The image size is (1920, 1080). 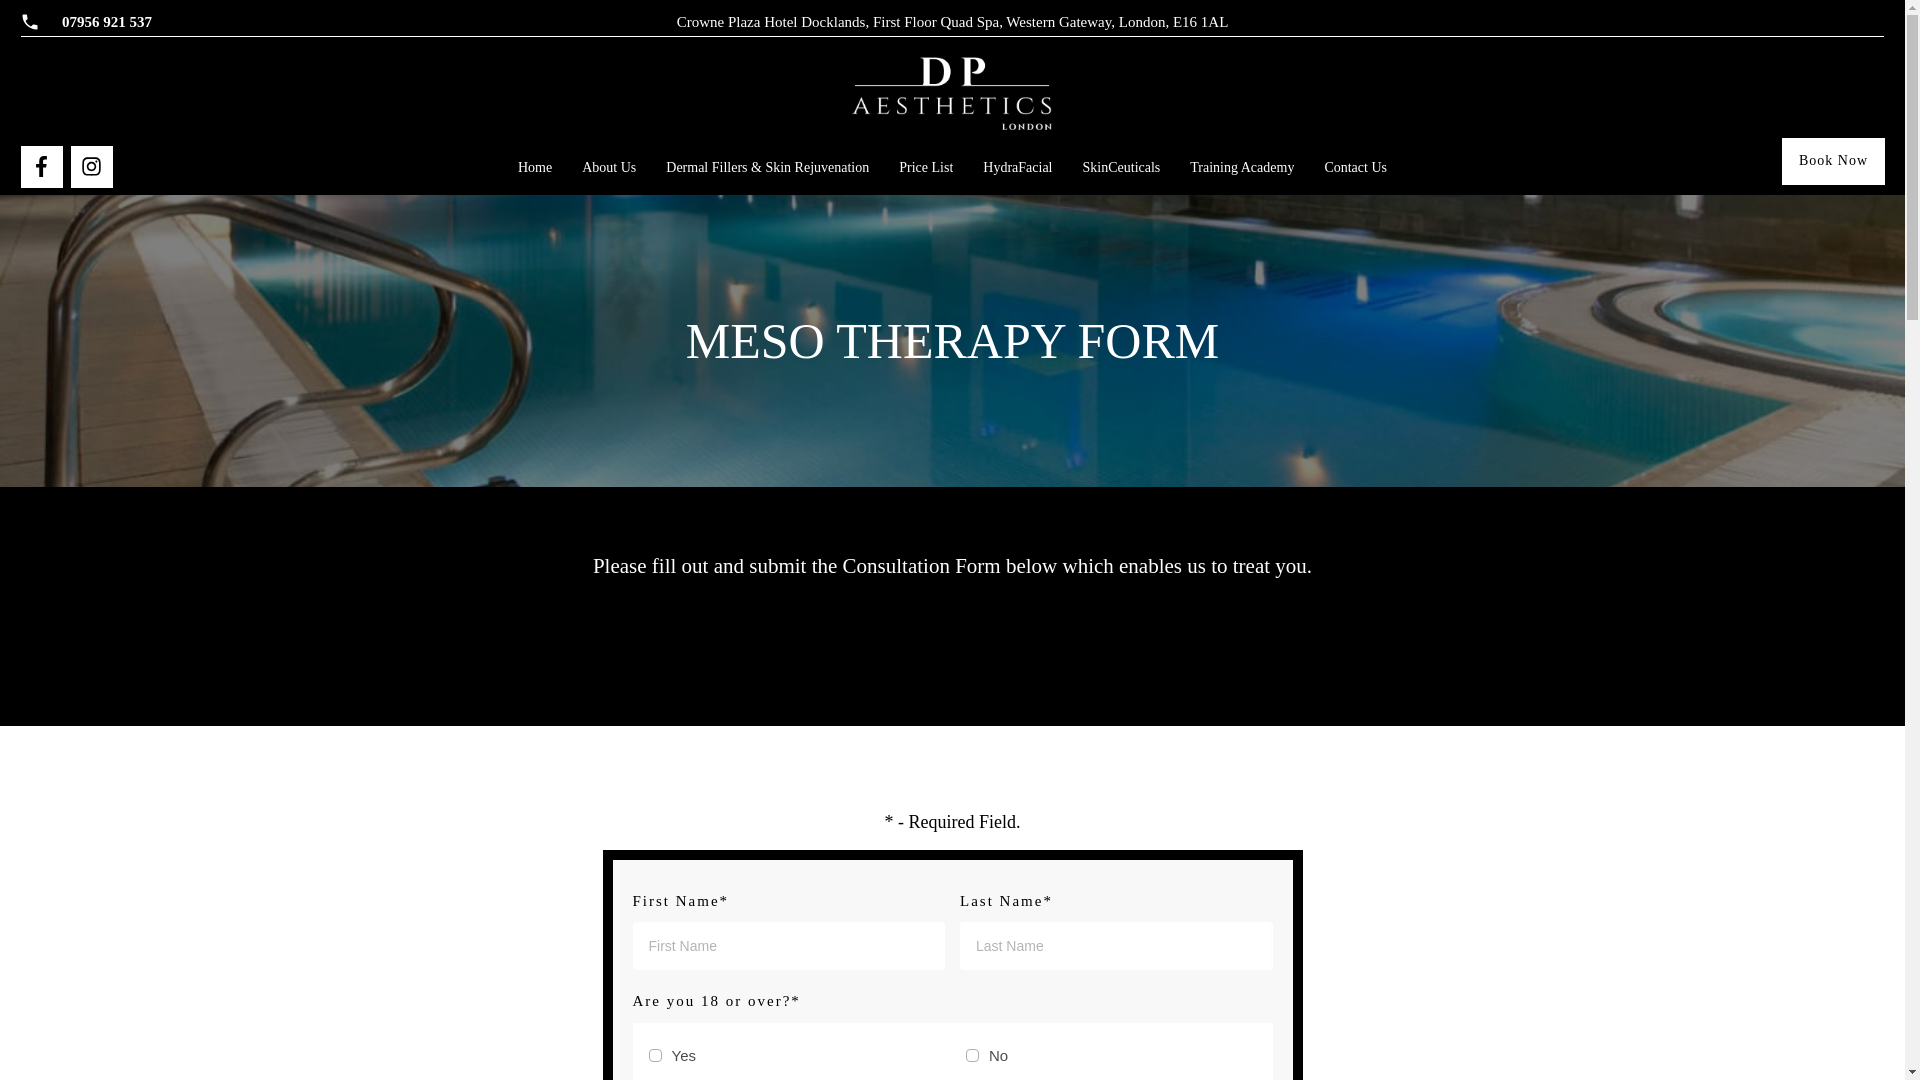 I want to click on Book Now, so click(x=1833, y=161).